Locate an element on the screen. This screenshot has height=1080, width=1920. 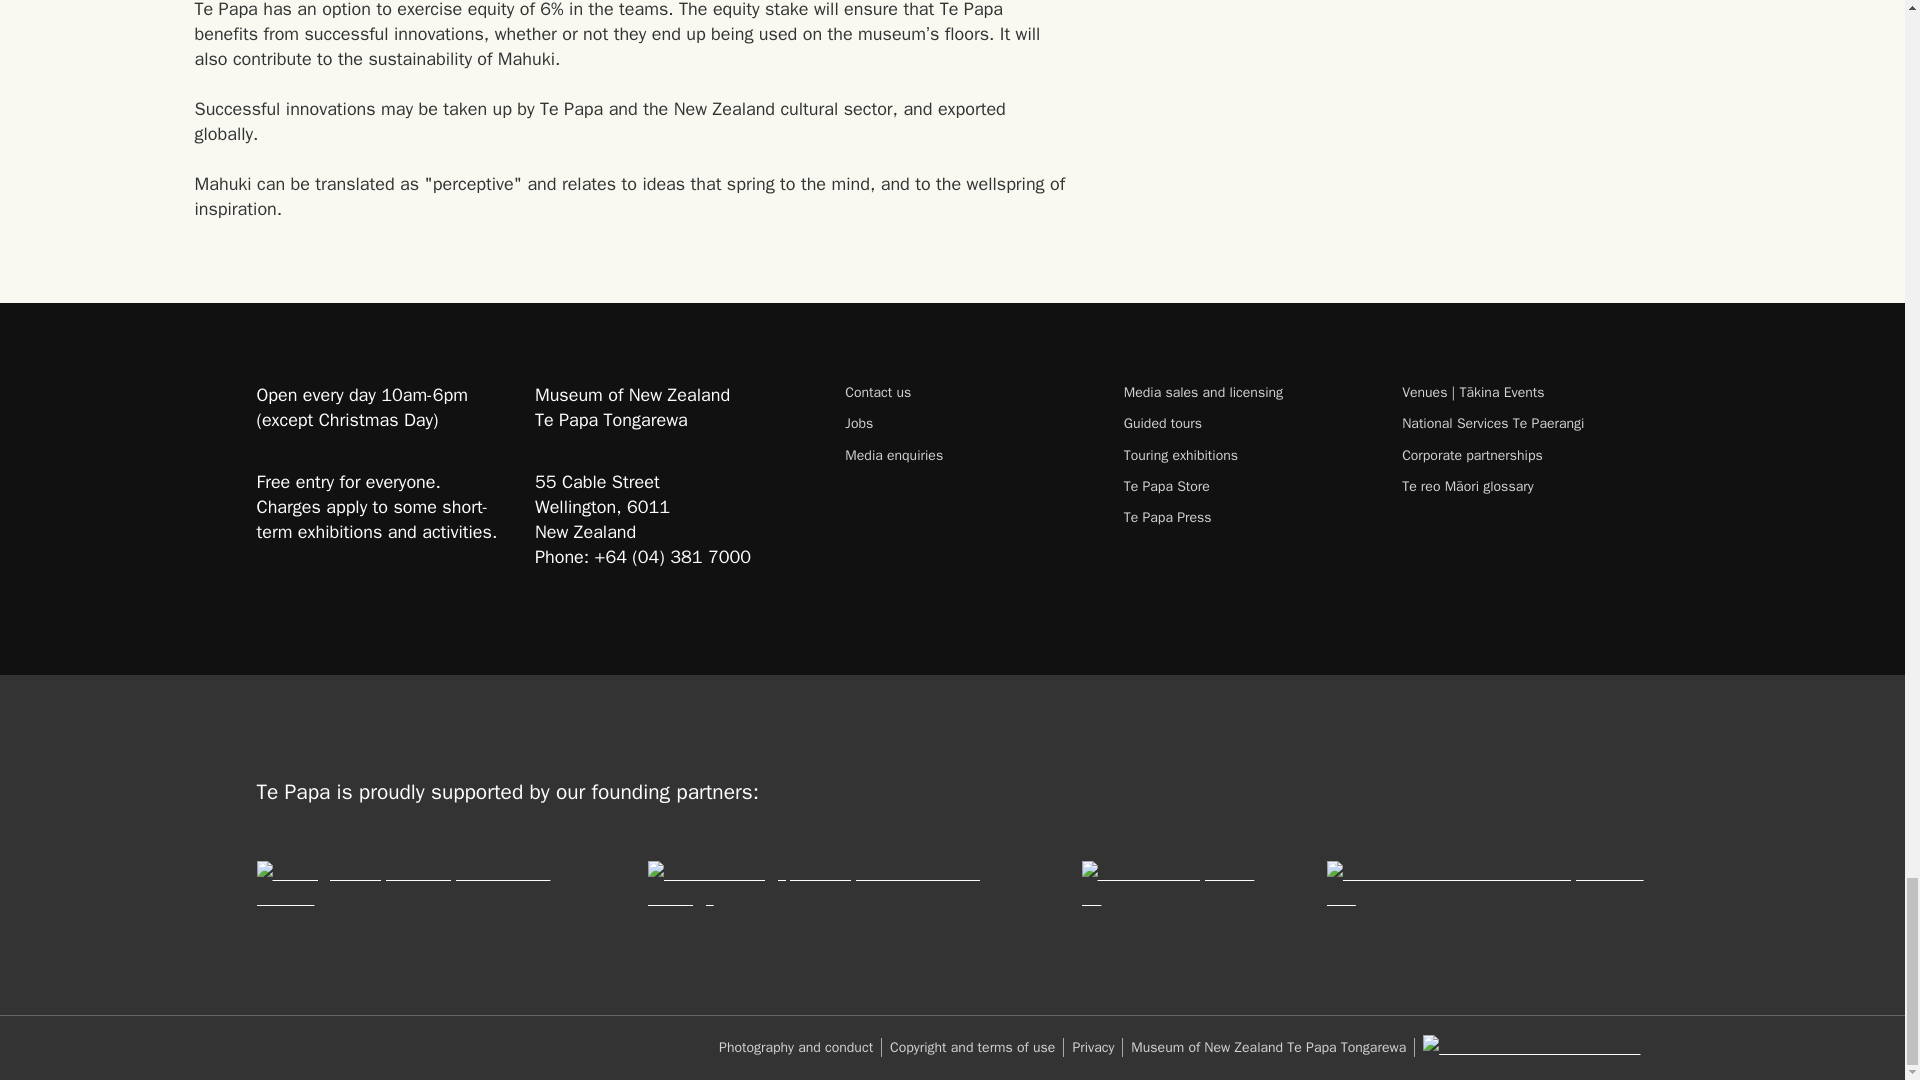
Contact us is located at coordinates (967, 392).